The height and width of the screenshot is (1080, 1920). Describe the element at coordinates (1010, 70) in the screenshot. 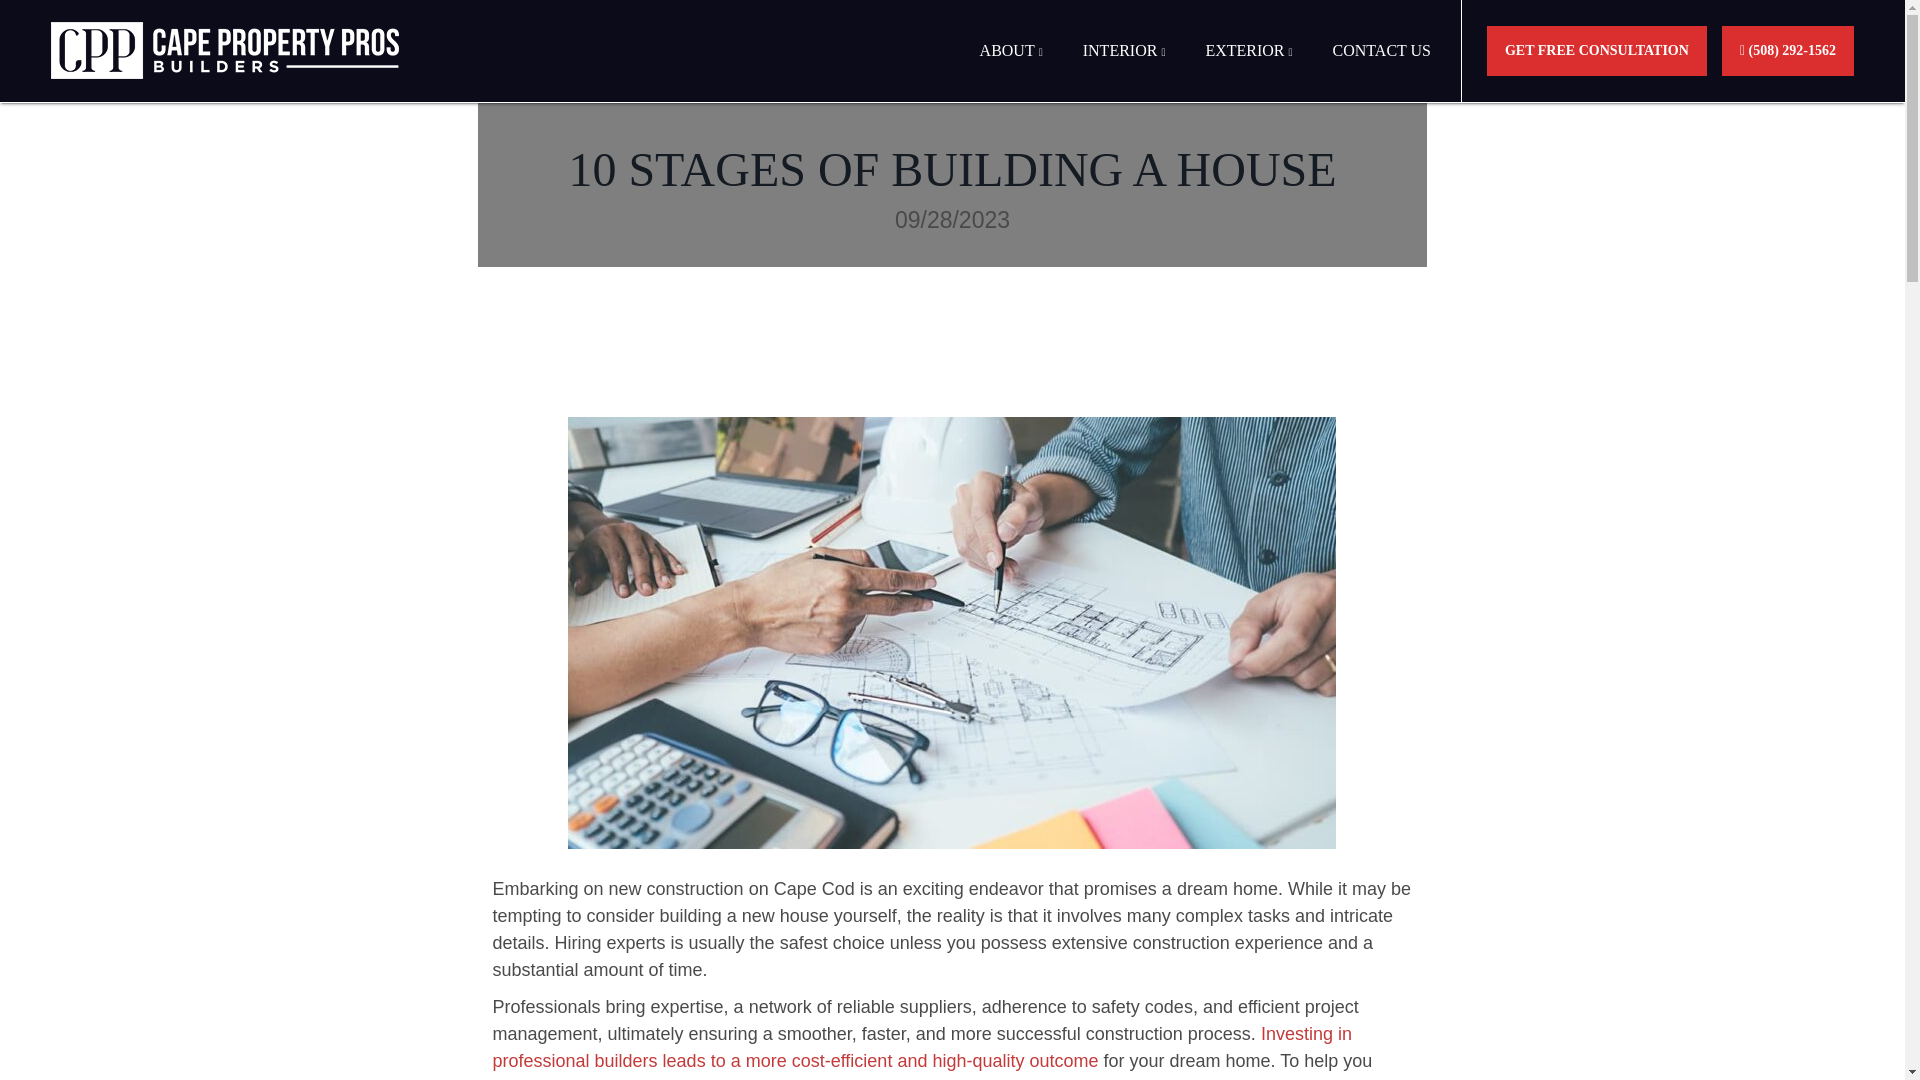

I see `ABOUT` at that location.